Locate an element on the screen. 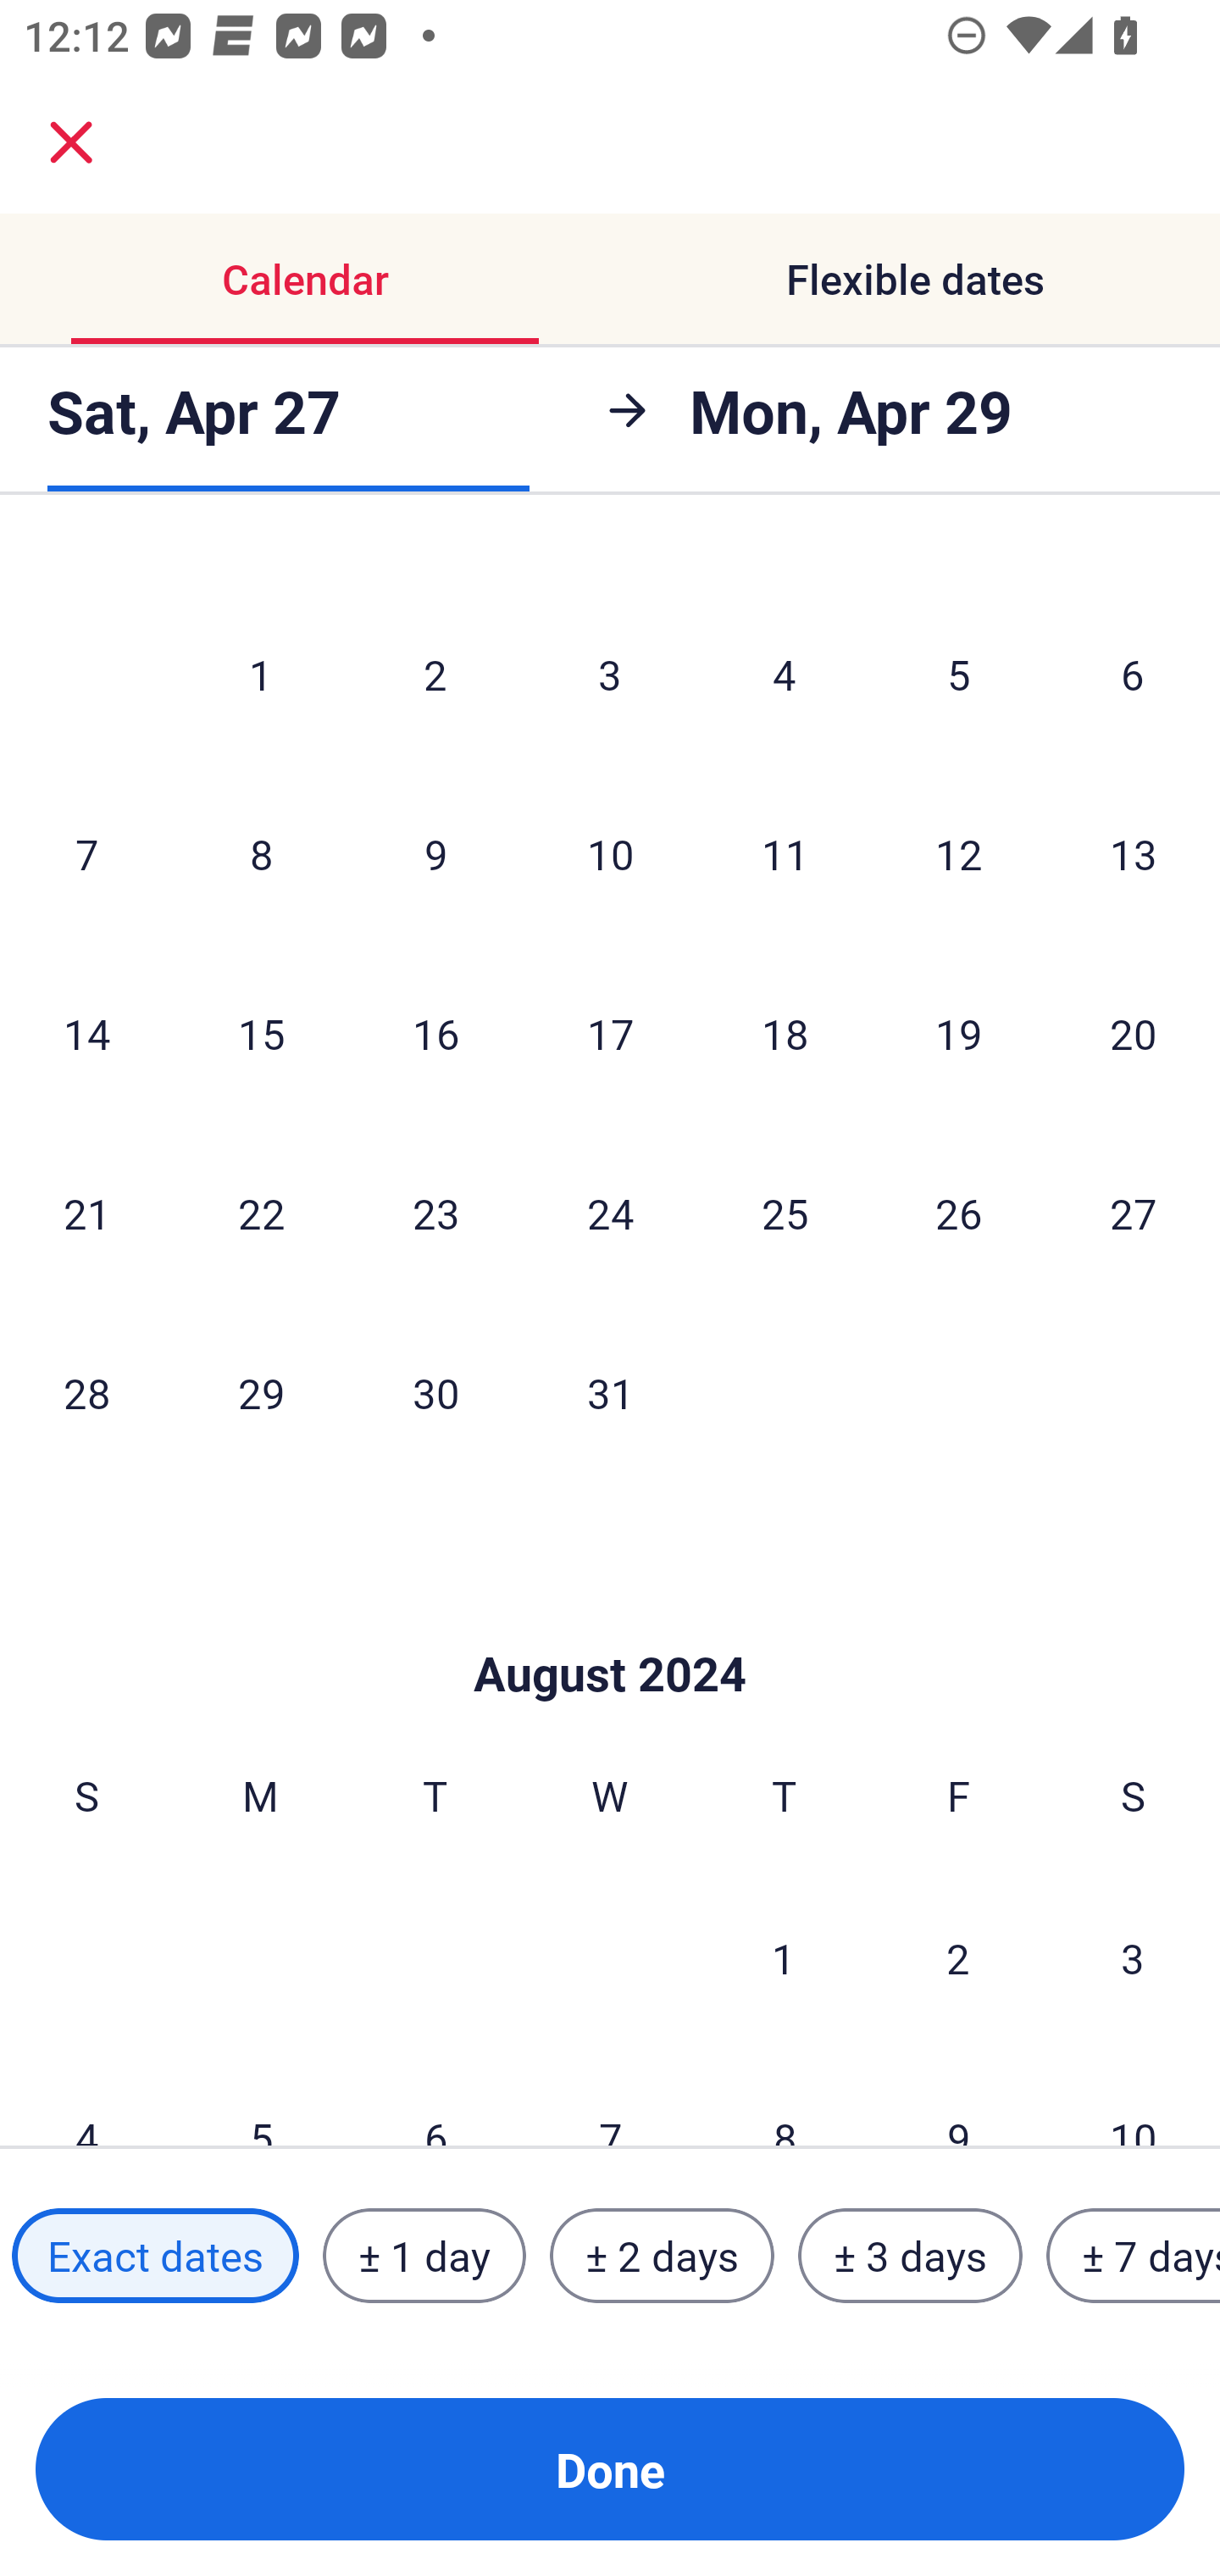  Skip to Done is located at coordinates (610, 1624).